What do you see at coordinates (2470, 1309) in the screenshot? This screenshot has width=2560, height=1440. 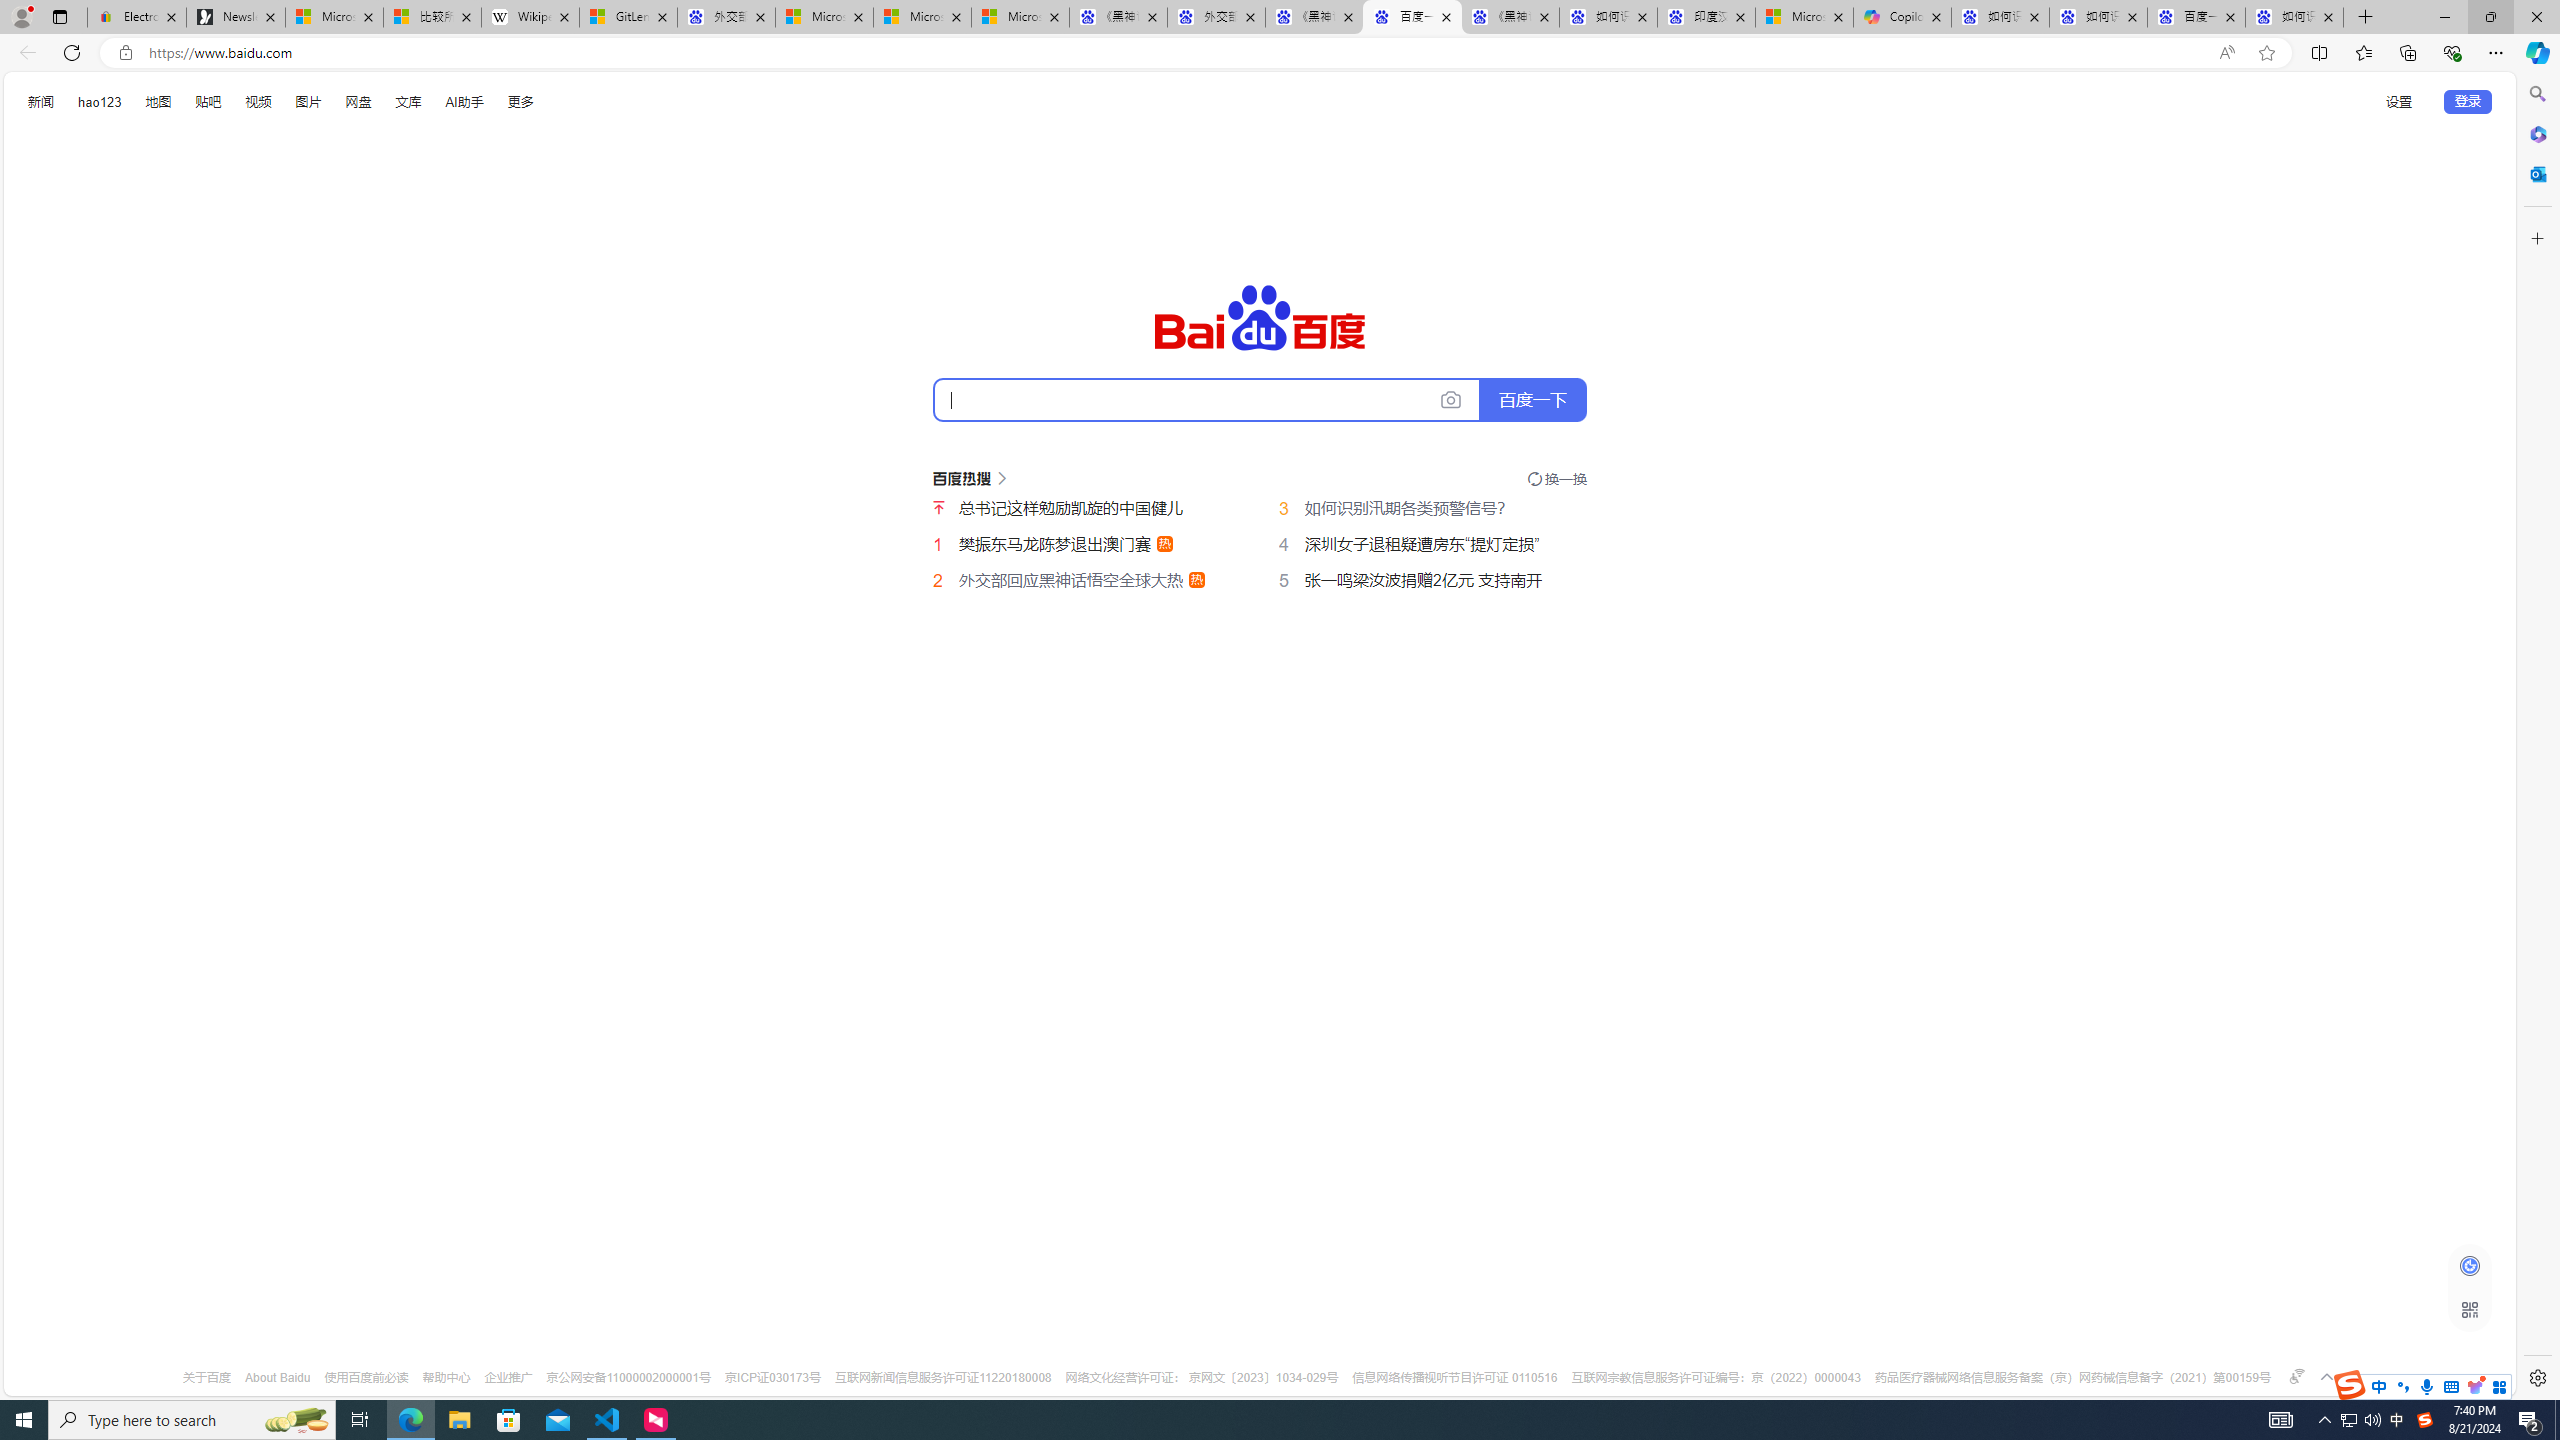 I see `Class: icon` at bounding box center [2470, 1309].